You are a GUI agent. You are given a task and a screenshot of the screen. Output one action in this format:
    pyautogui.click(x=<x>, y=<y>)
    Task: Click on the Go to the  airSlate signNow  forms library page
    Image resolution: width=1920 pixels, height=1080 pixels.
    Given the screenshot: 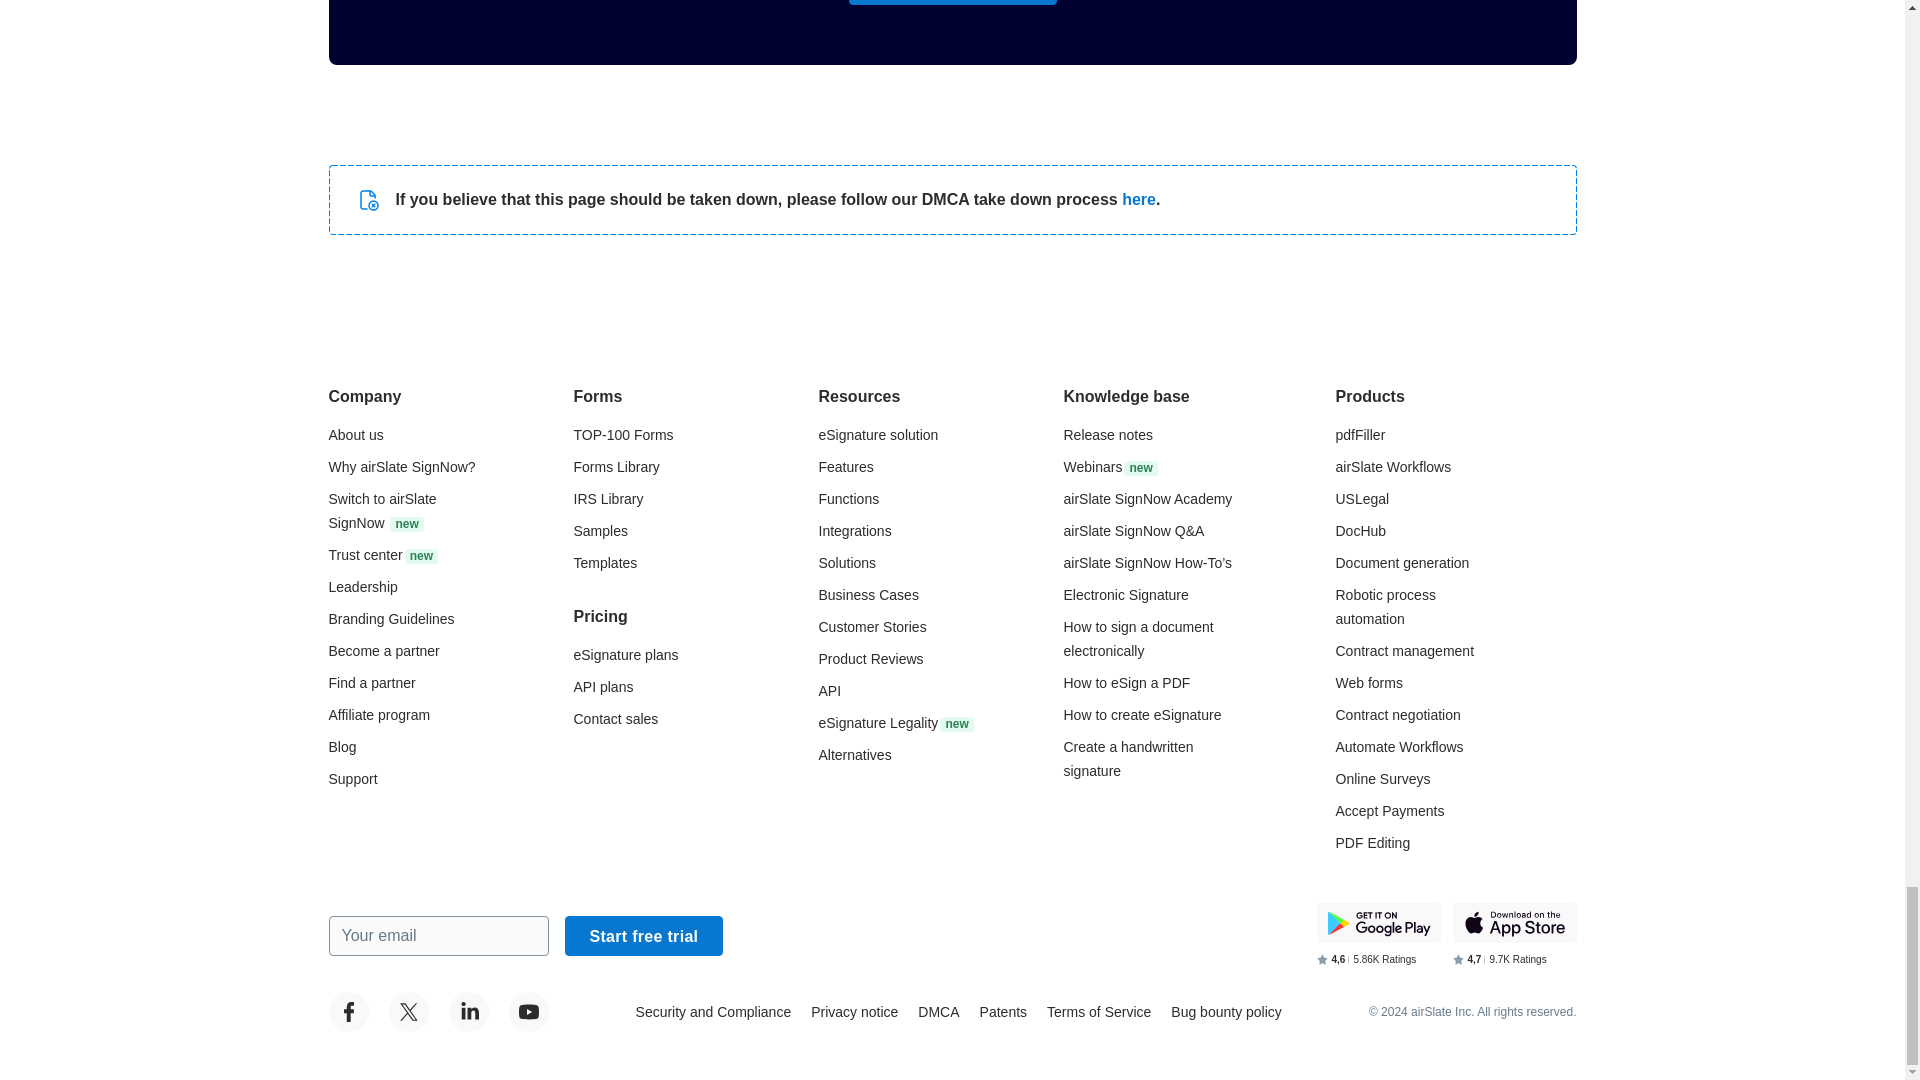 What is the action you would take?
    pyautogui.click(x=617, y=467)
    